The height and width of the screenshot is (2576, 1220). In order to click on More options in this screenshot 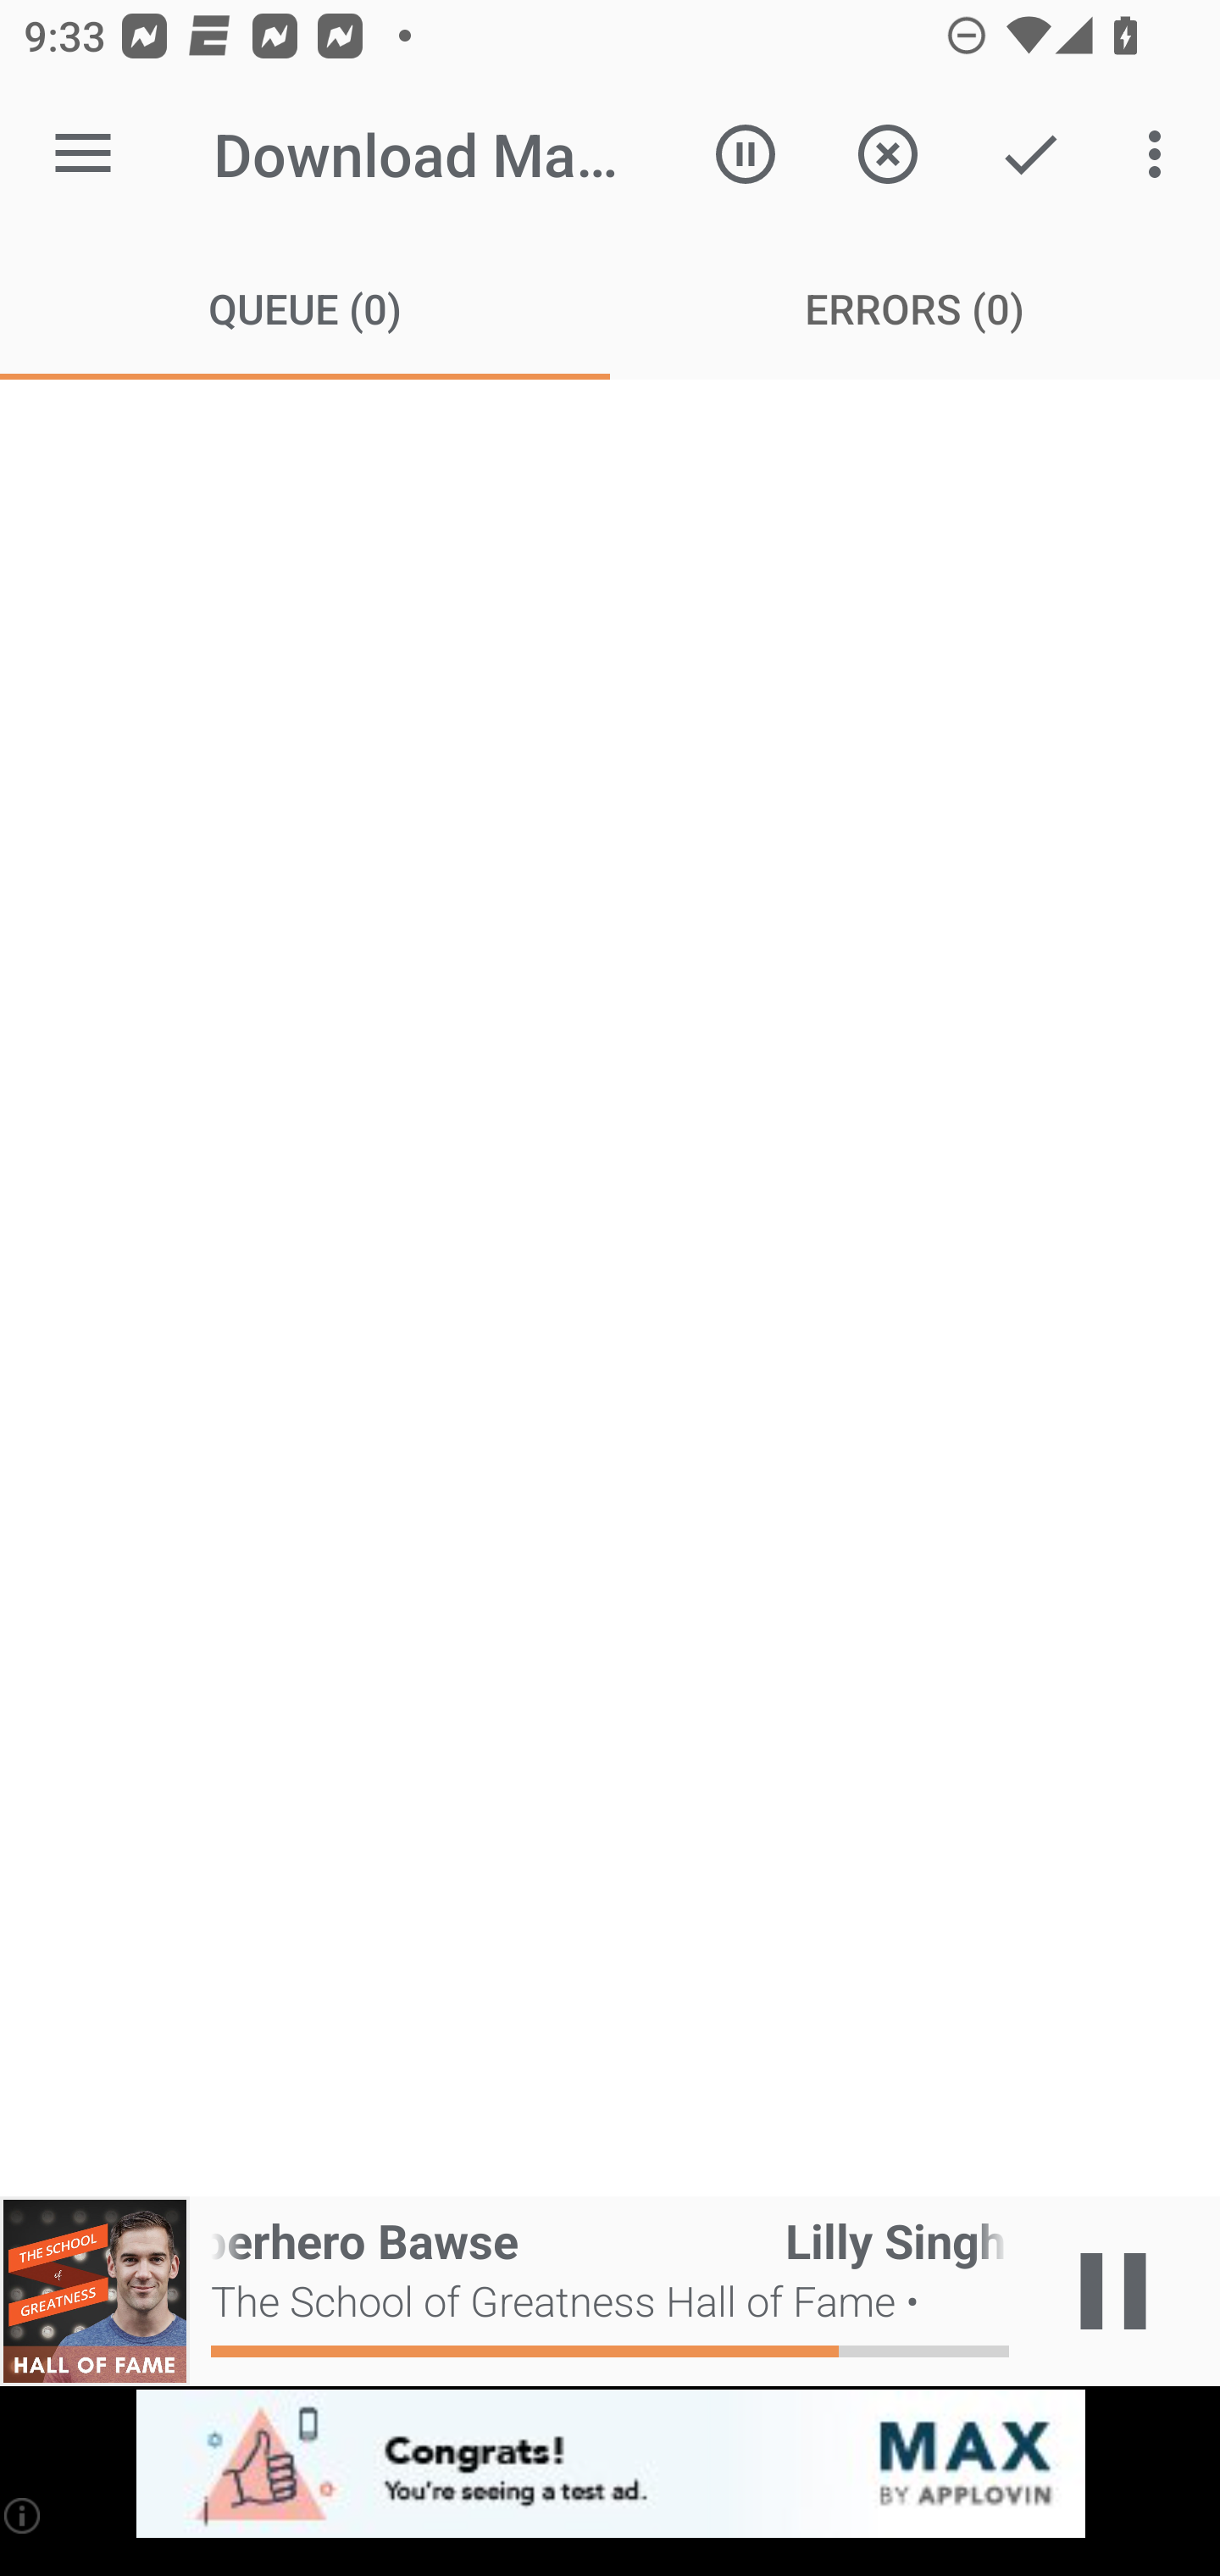, I will do `click(1161, 154)`.